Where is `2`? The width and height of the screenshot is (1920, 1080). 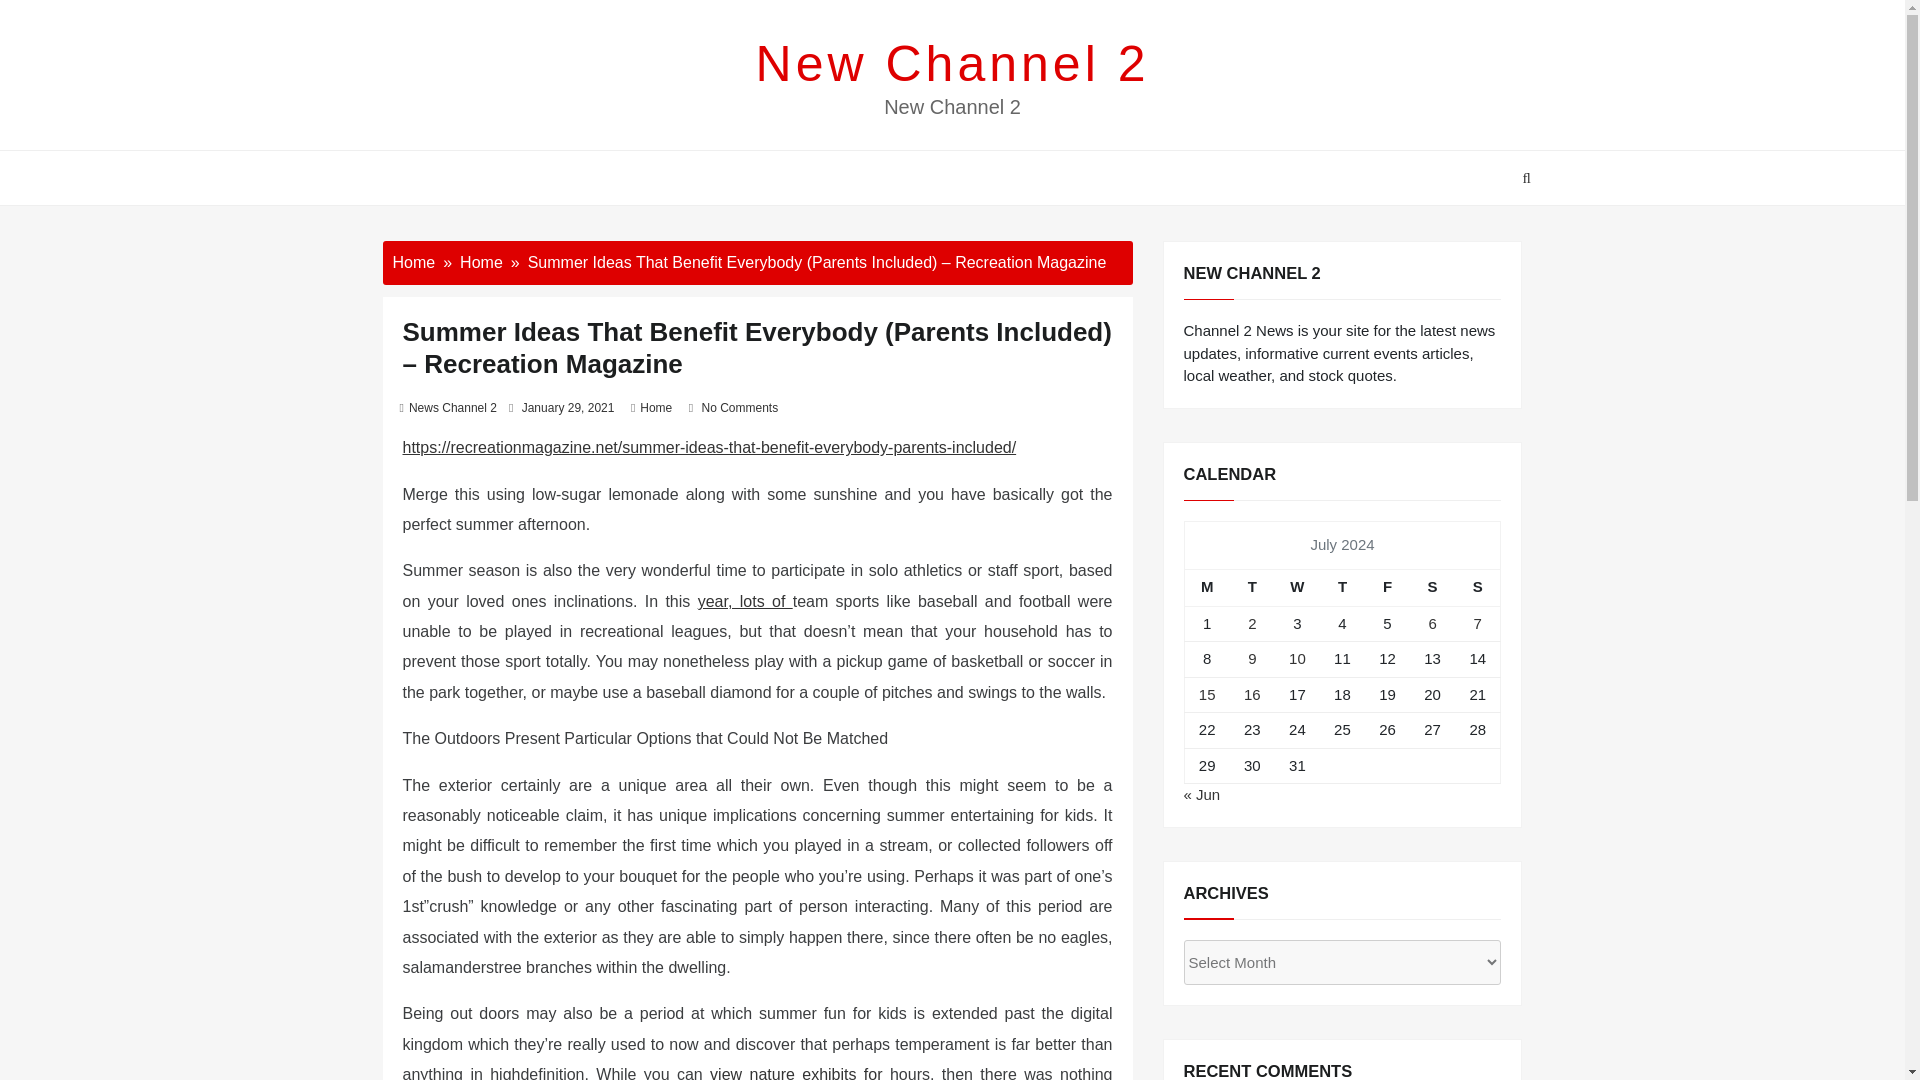
2 is located at coordinates (1252, 622).